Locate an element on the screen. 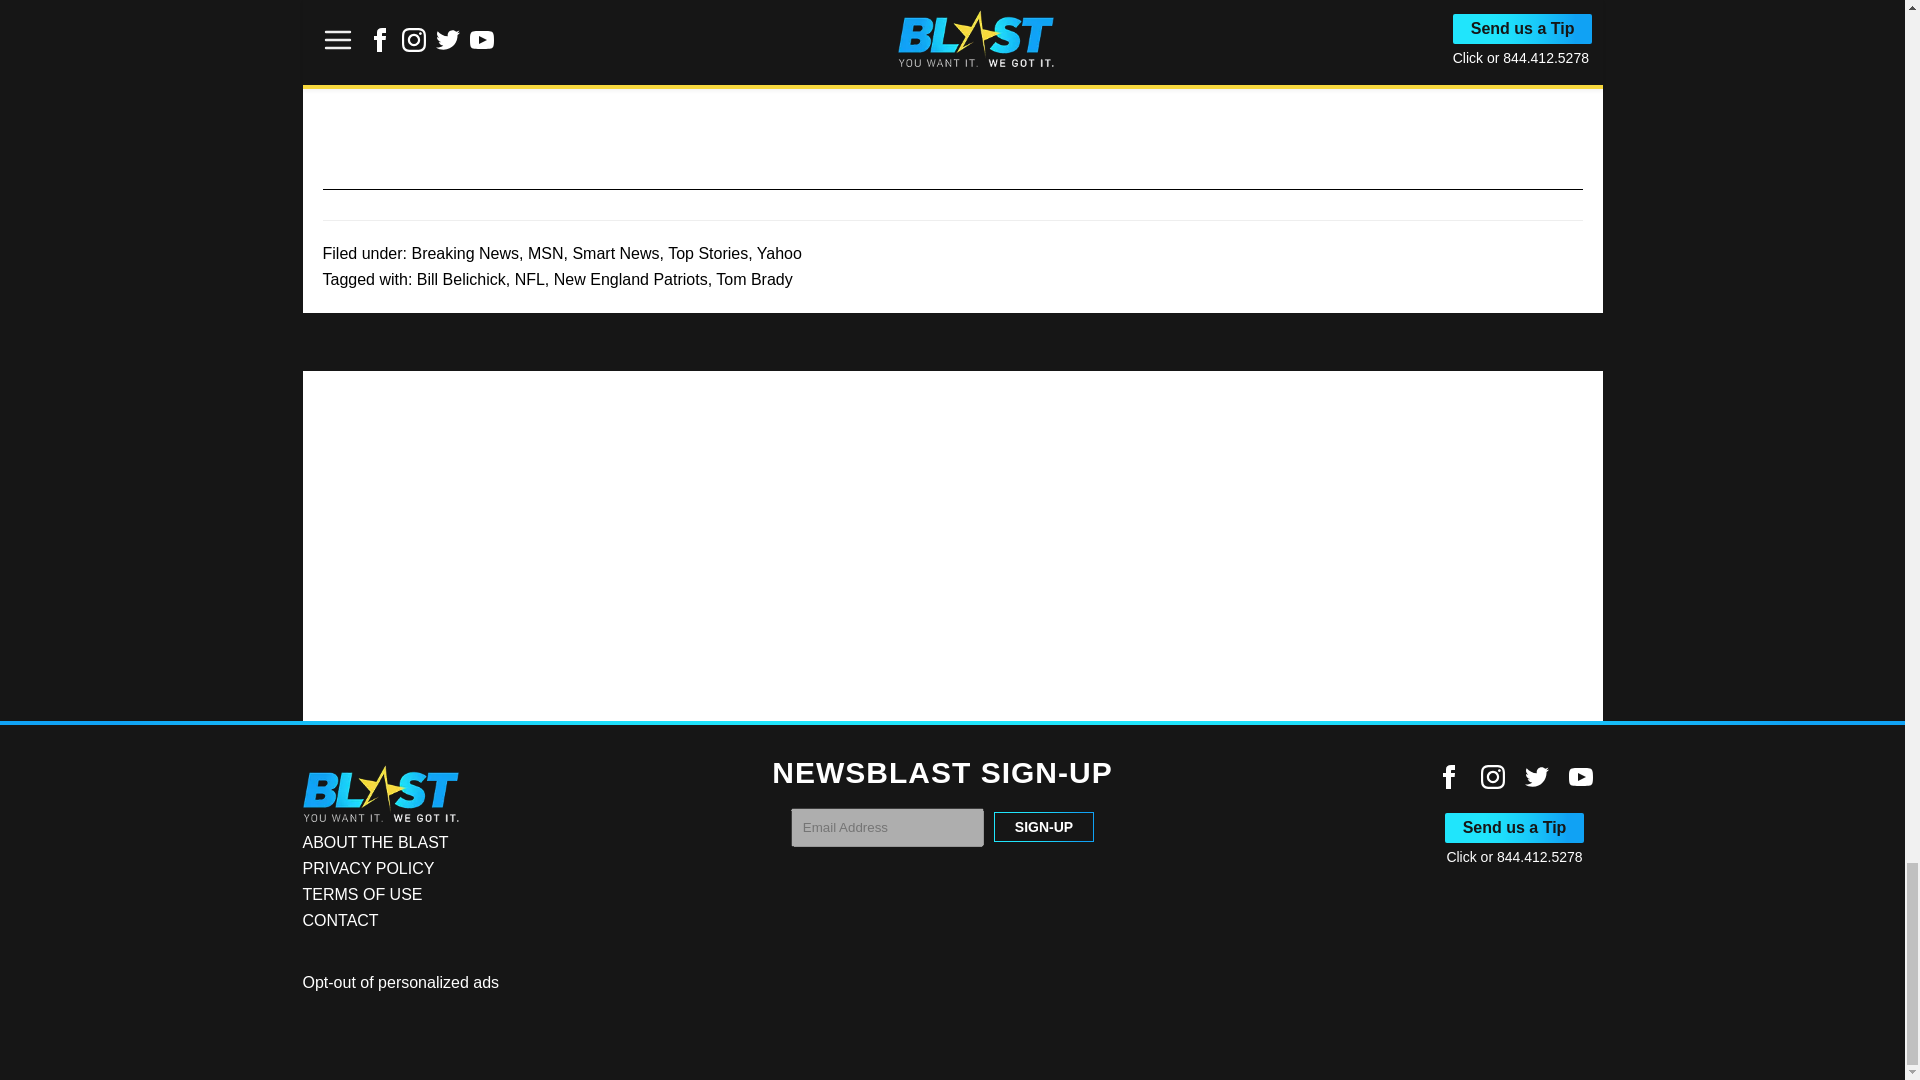 The height and width of the screenshot is (1080, 1920). New England Patriots is located at coordinates (631, 280).